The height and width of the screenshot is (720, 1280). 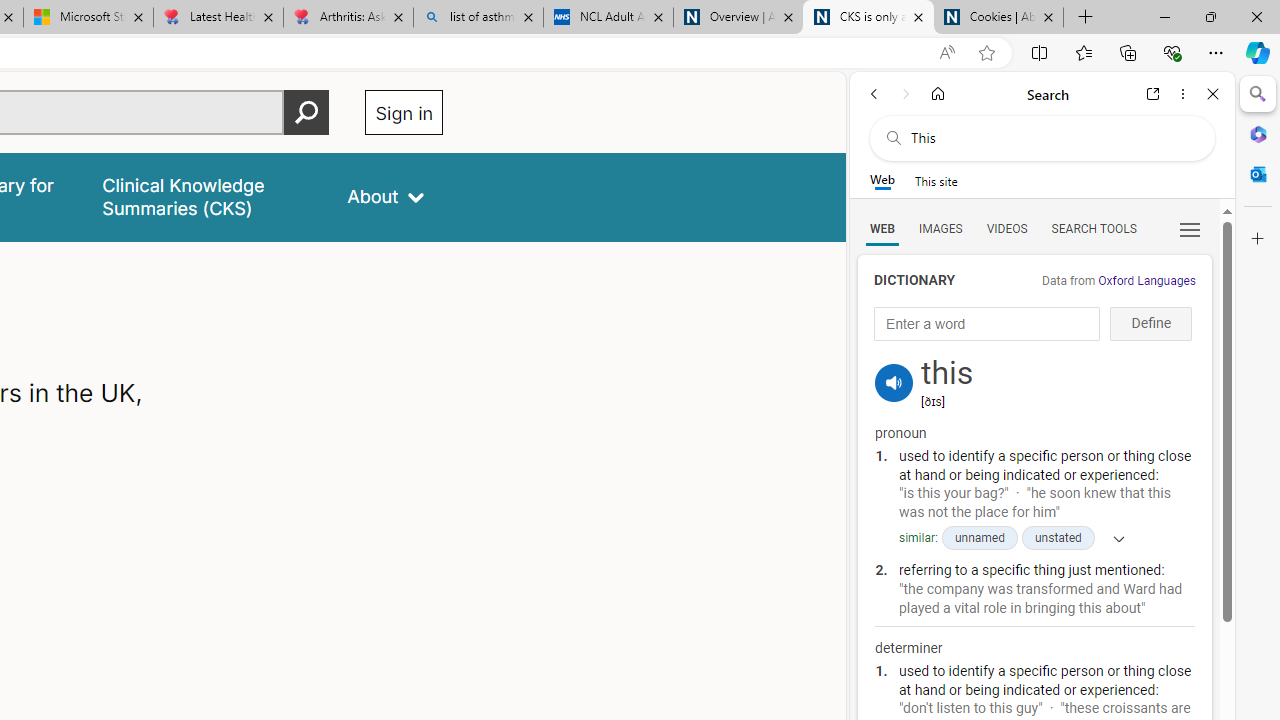 I want to click on unstated, so click(x=1058, y=538).